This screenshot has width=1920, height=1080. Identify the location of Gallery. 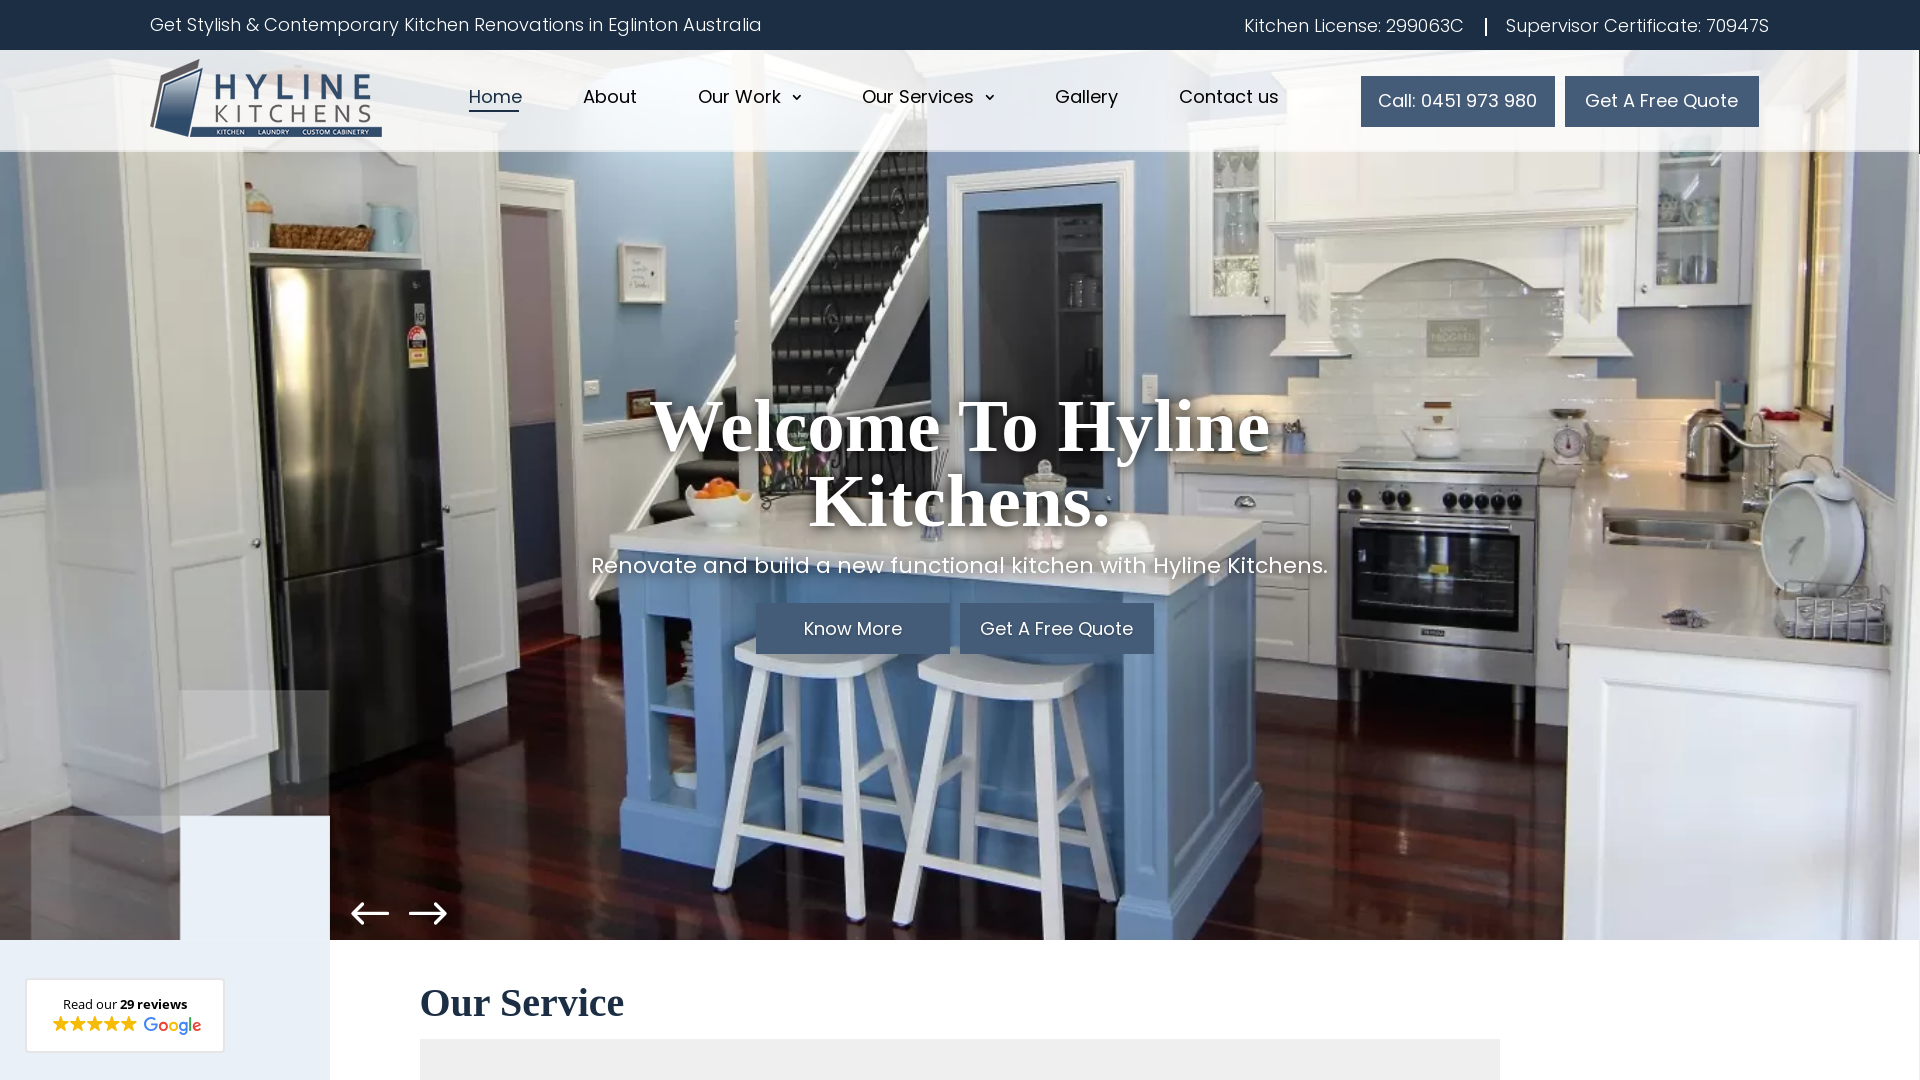
(1086, 101).